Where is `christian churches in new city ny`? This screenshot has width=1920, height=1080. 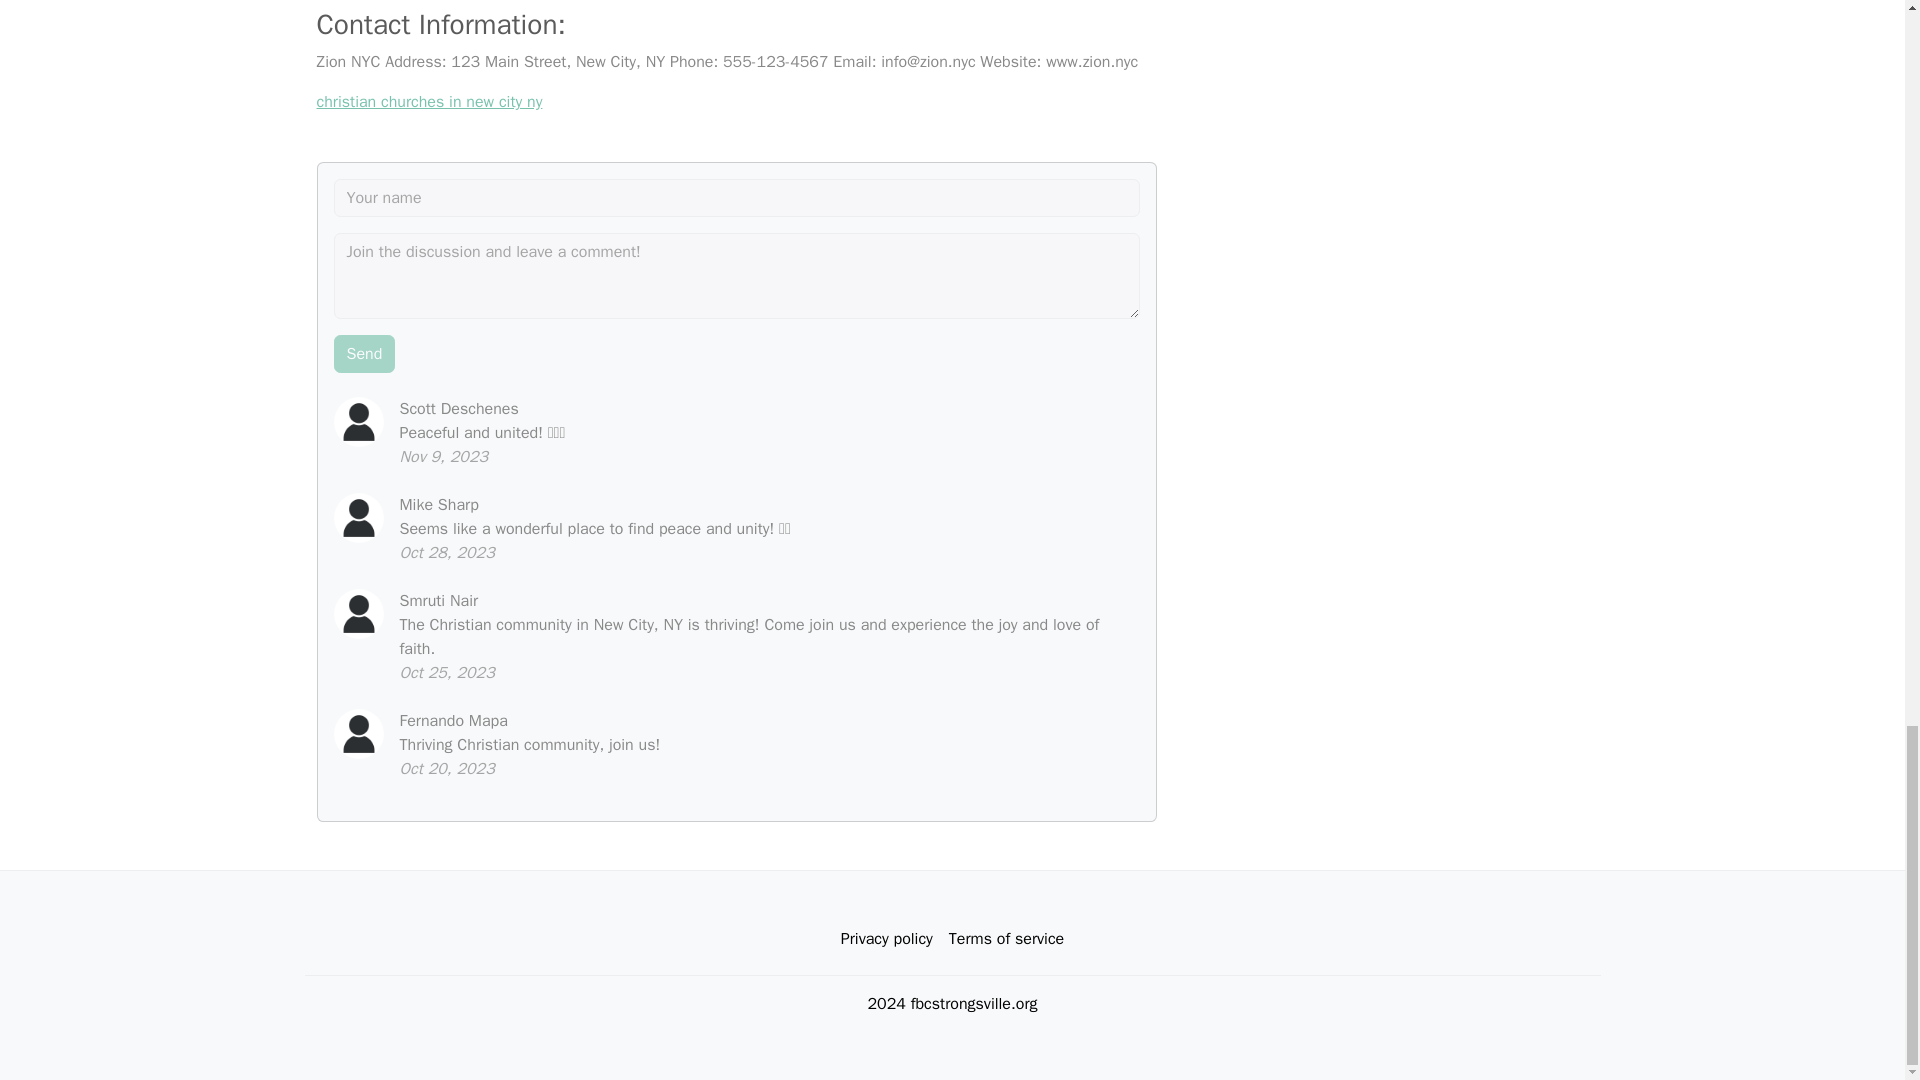
christian churches in new city ny is located at coordinates (428, 102).